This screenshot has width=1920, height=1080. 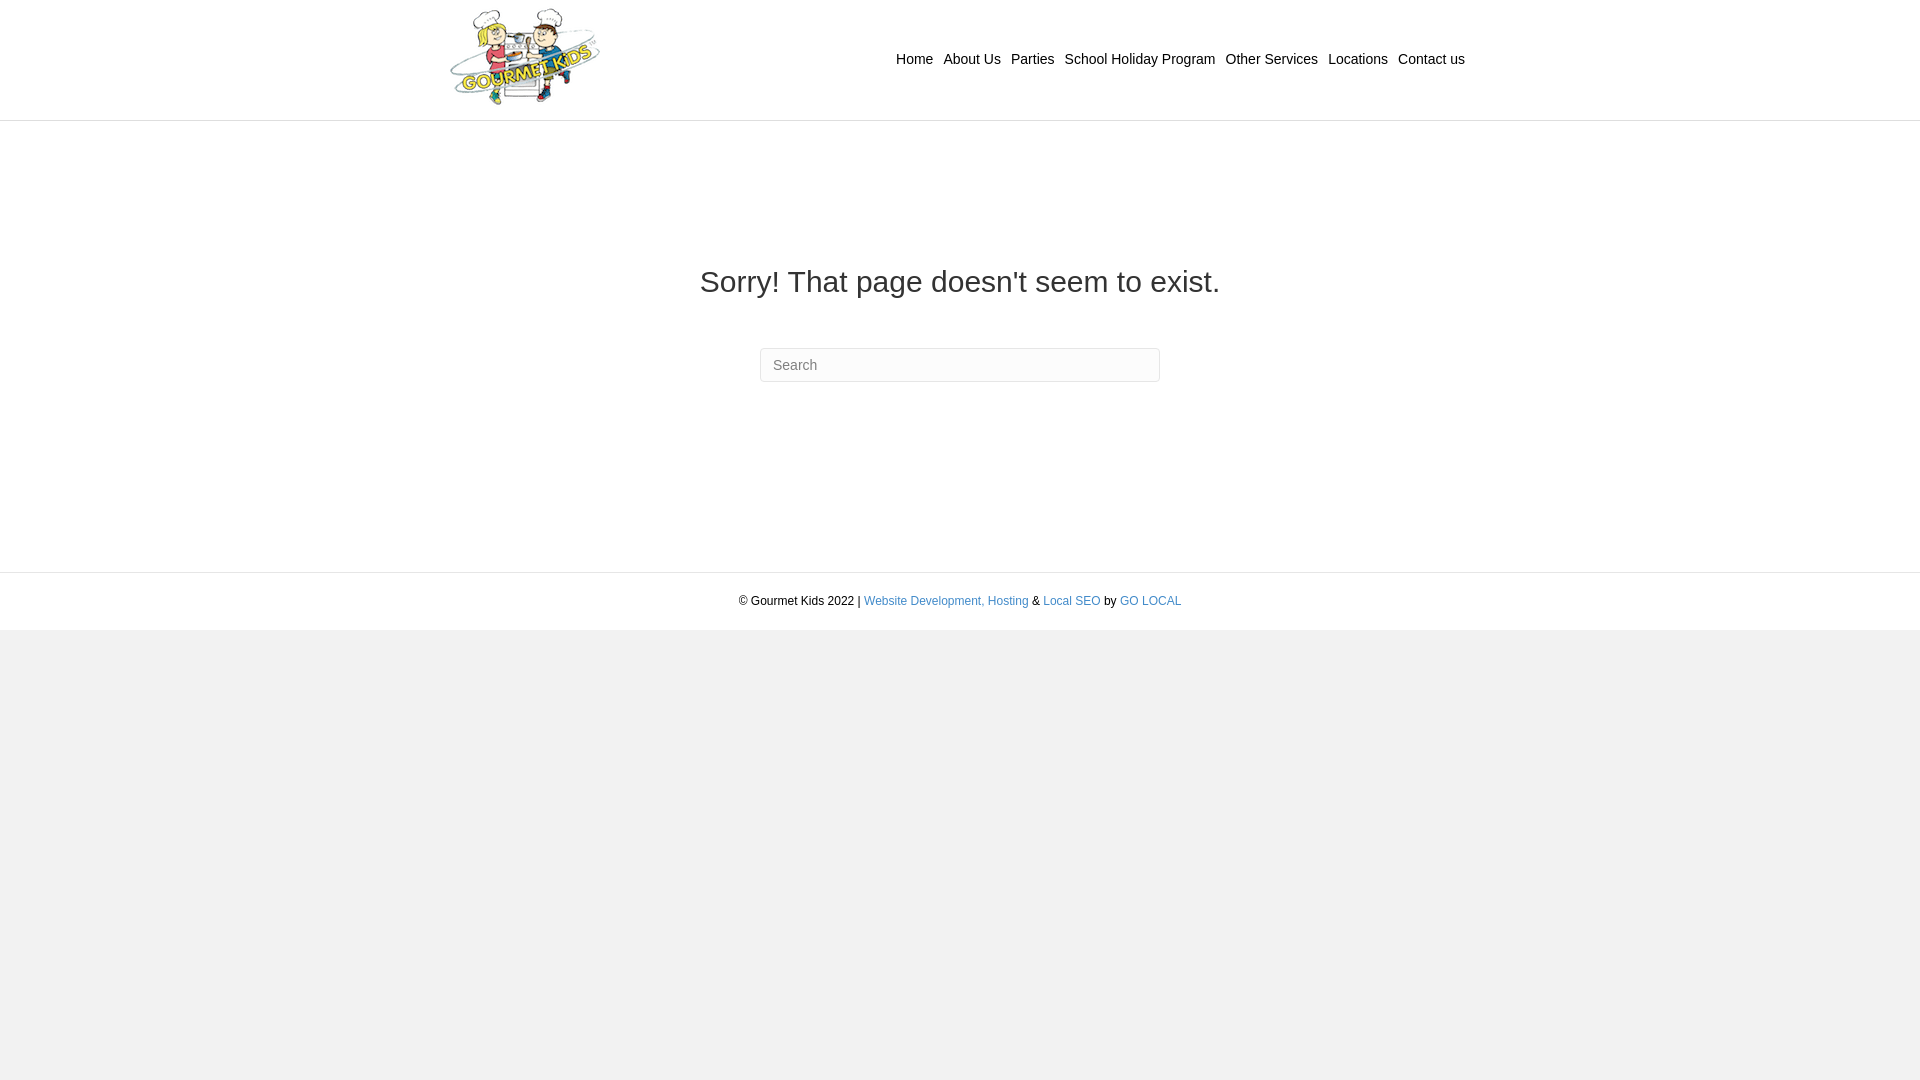 What do you see at coordinates (1358, 60) in the screenshot?
I see `Locations` at bounding box center [1358, 60].